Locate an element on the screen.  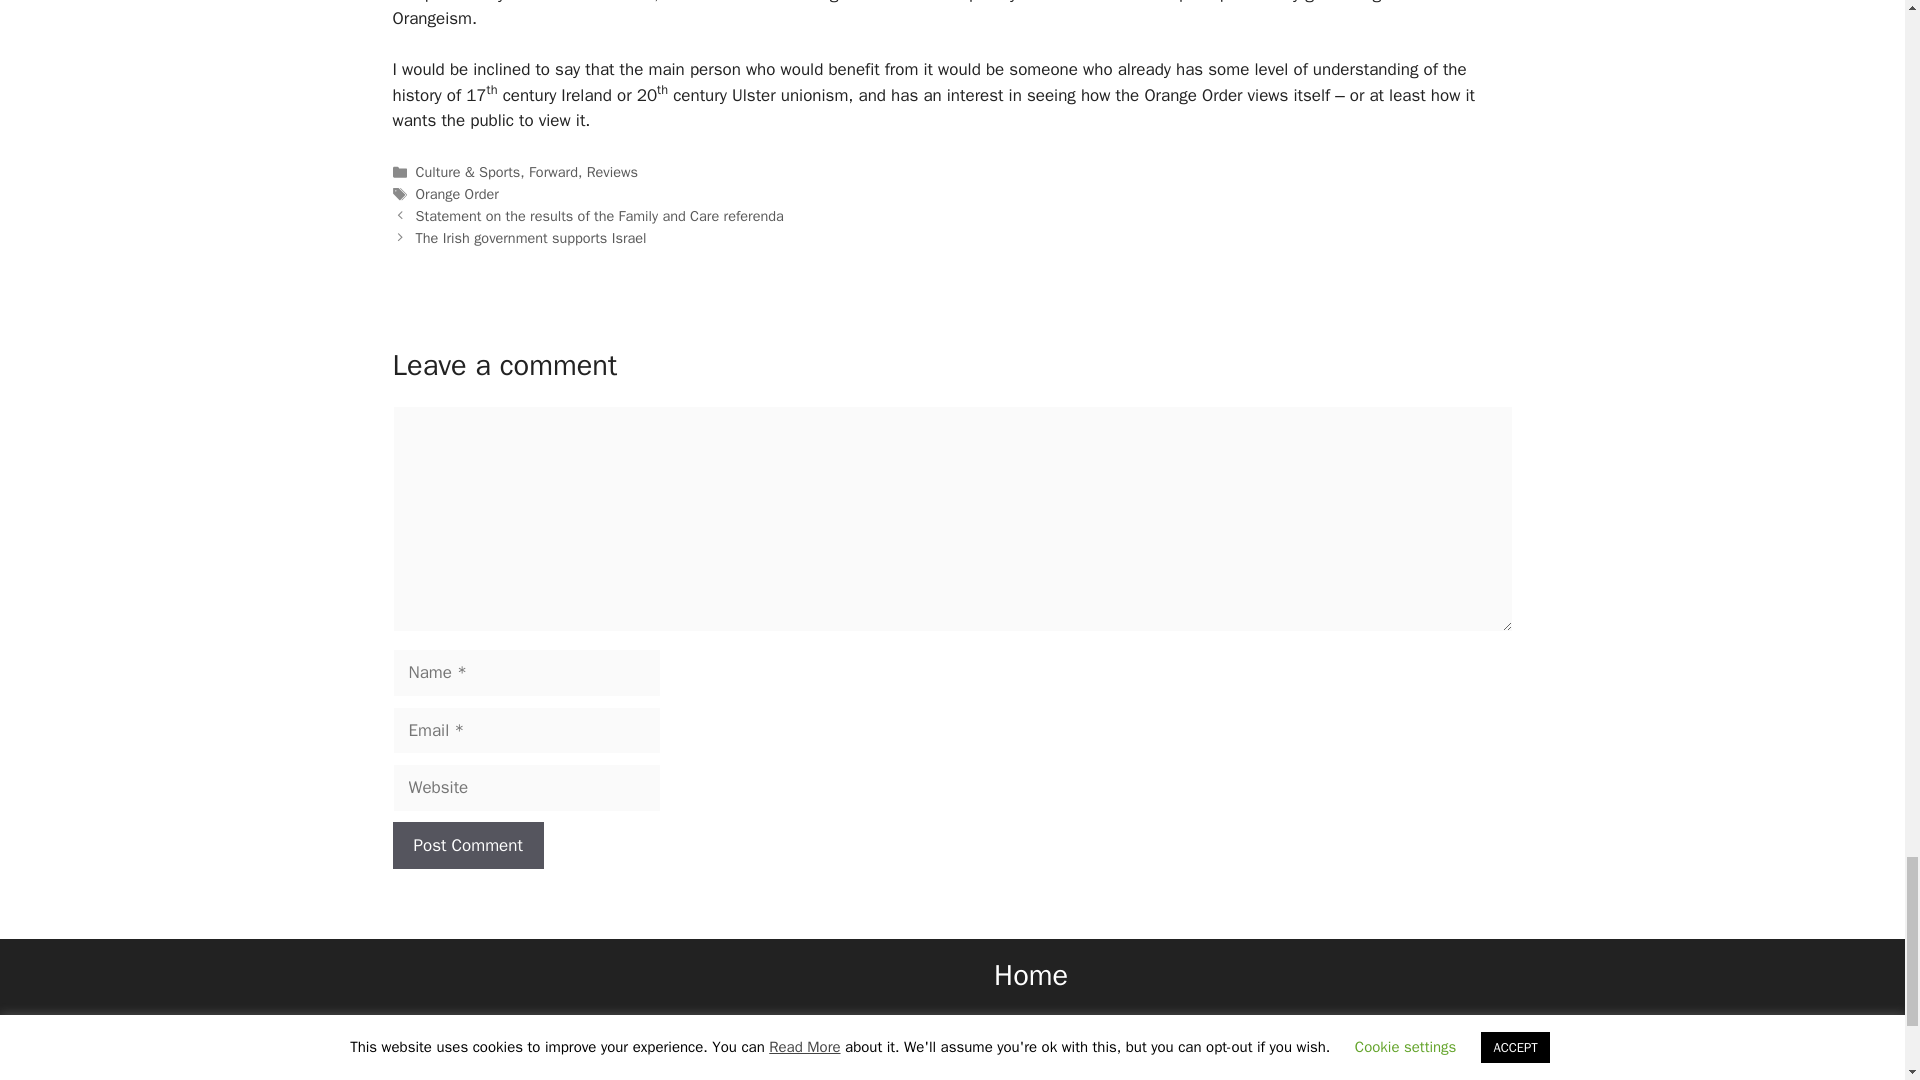
Statement on the results of the Family and Care referenda is located at coordinates (600, 216).